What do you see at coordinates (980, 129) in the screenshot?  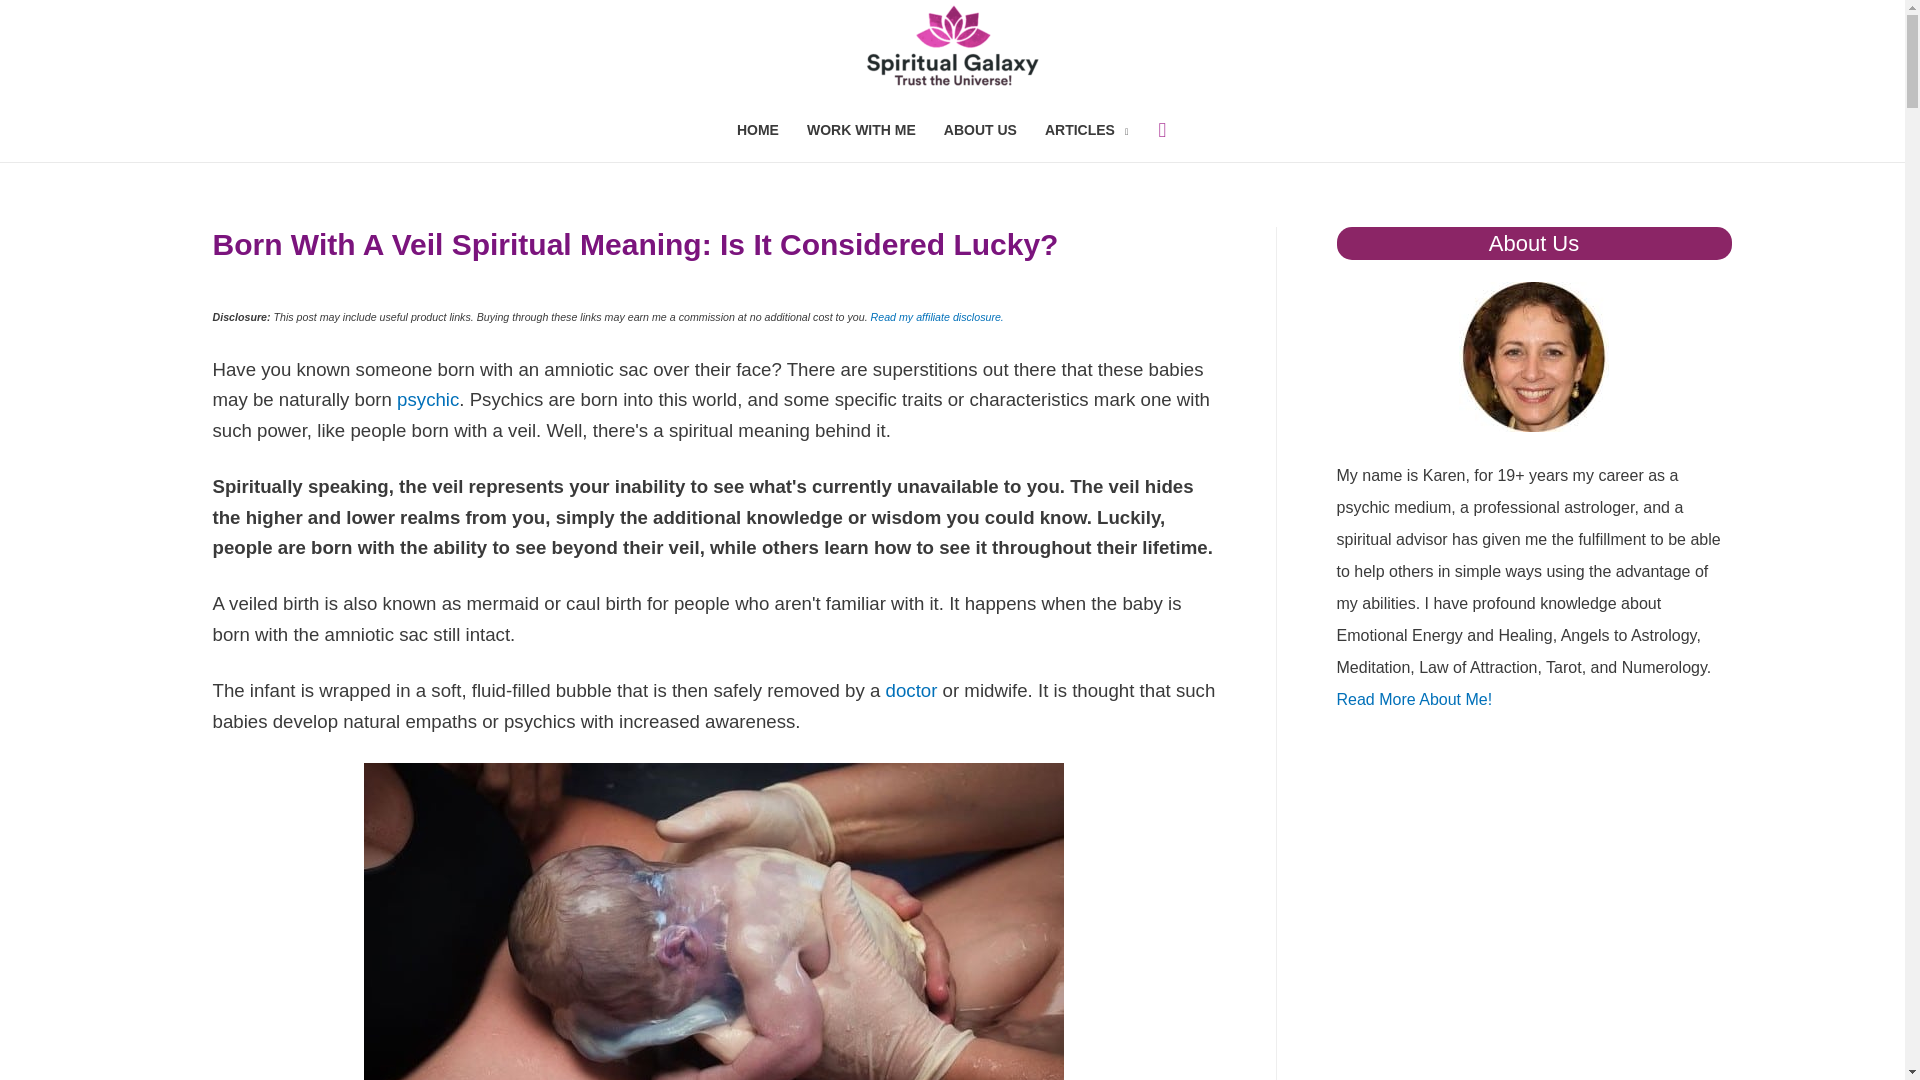 I see `ABOUT US` at bounding box center [980, 129].